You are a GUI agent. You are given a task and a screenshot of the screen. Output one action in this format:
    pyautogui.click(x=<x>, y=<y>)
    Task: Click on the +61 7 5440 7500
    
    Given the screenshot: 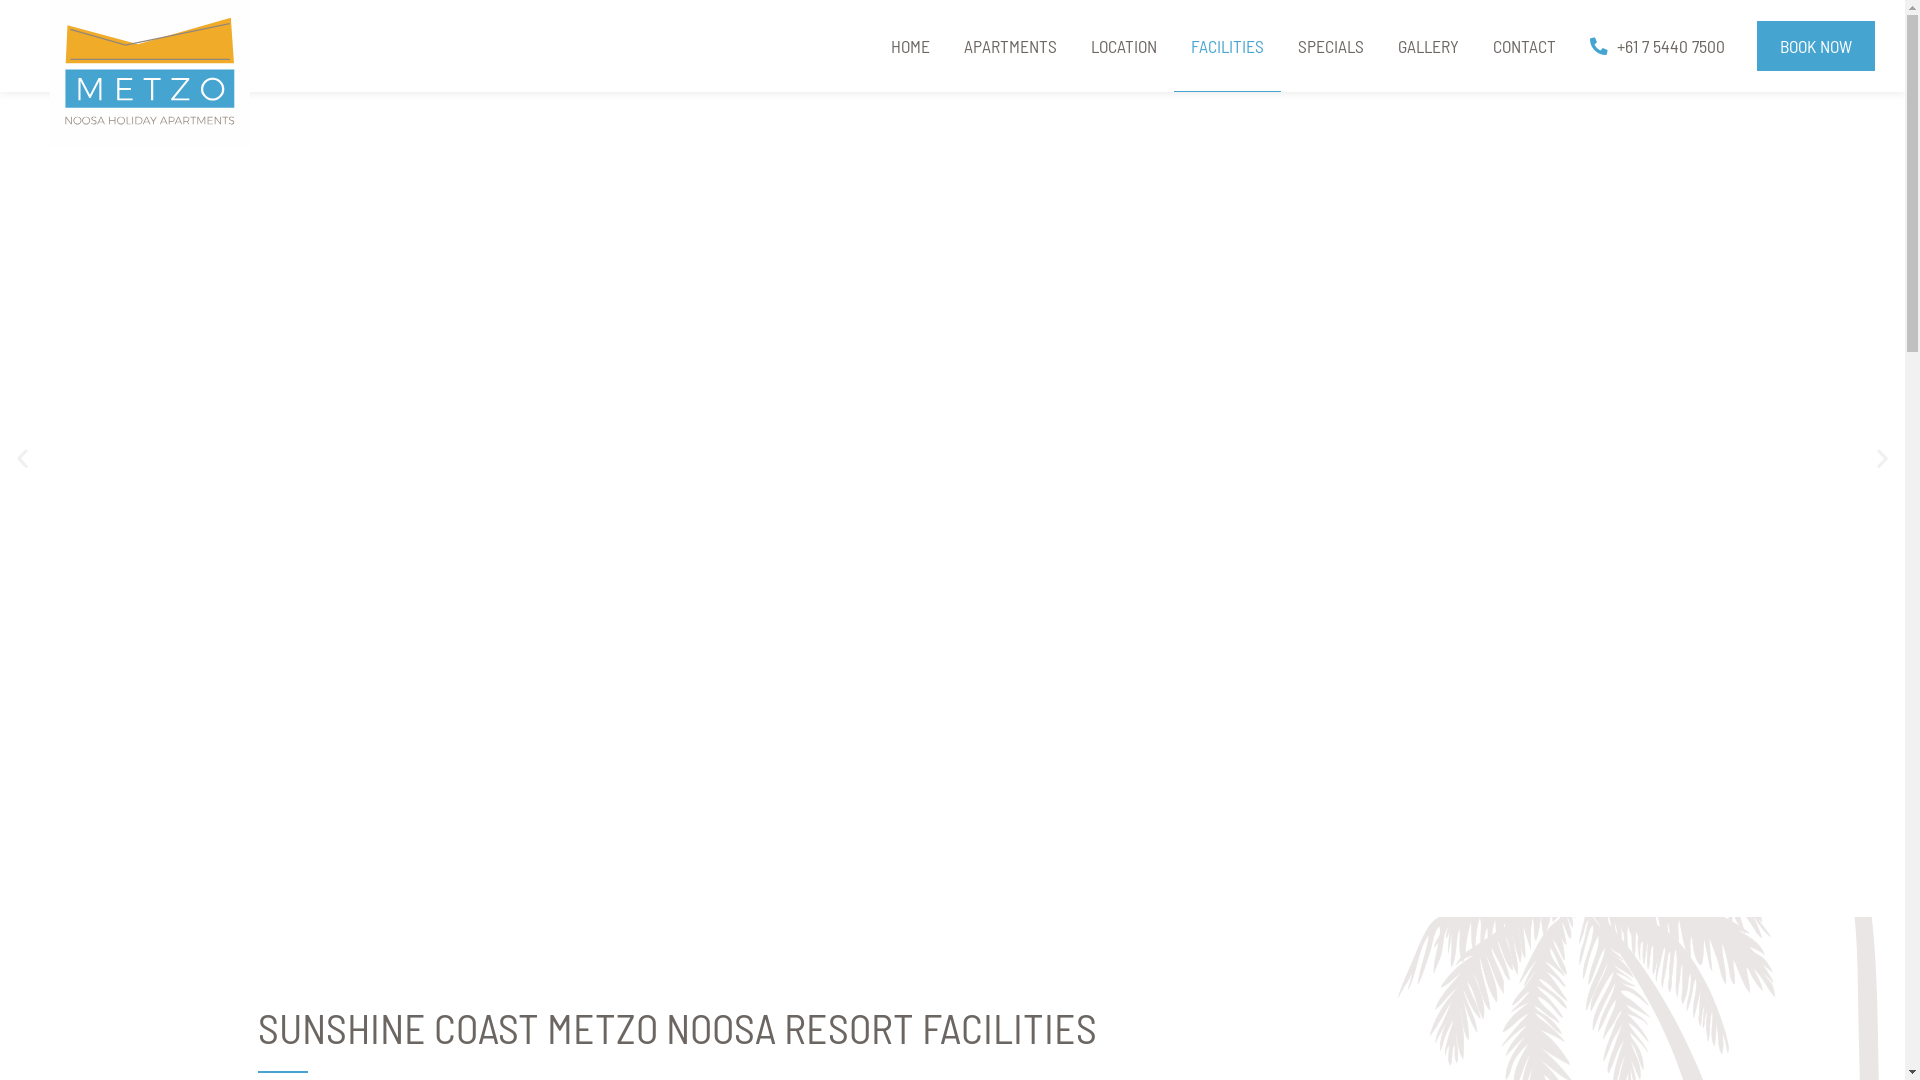 What is the action you would take?
    pyautogui.click(x=1658, y=46)
    